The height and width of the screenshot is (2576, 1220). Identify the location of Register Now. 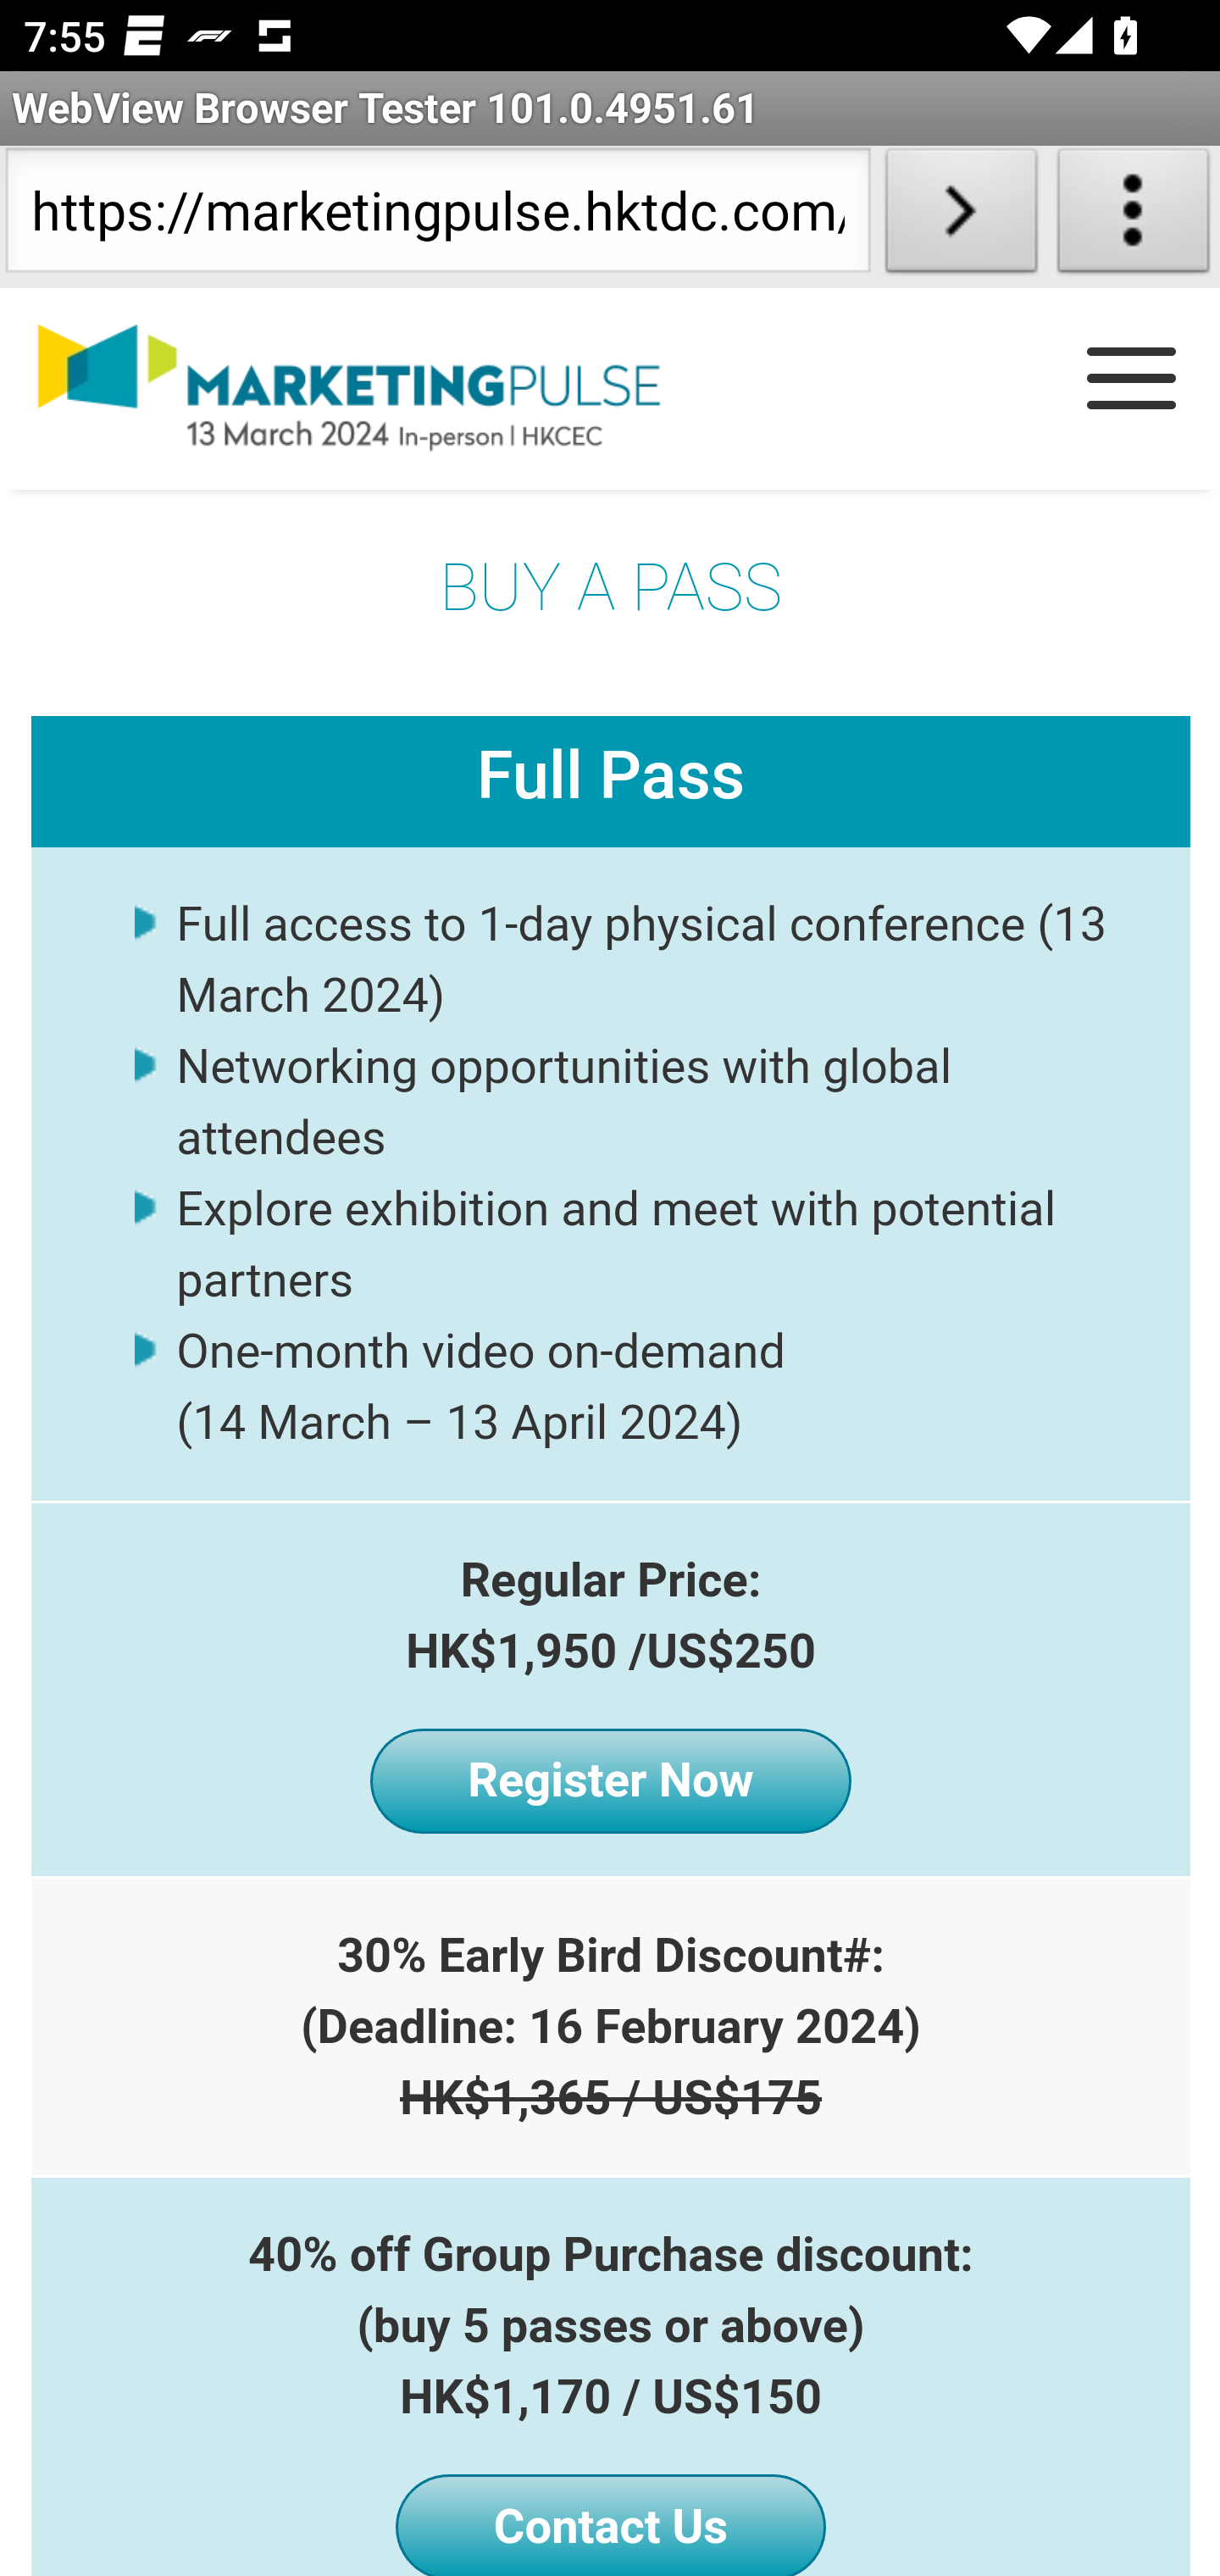
(610, 1781).